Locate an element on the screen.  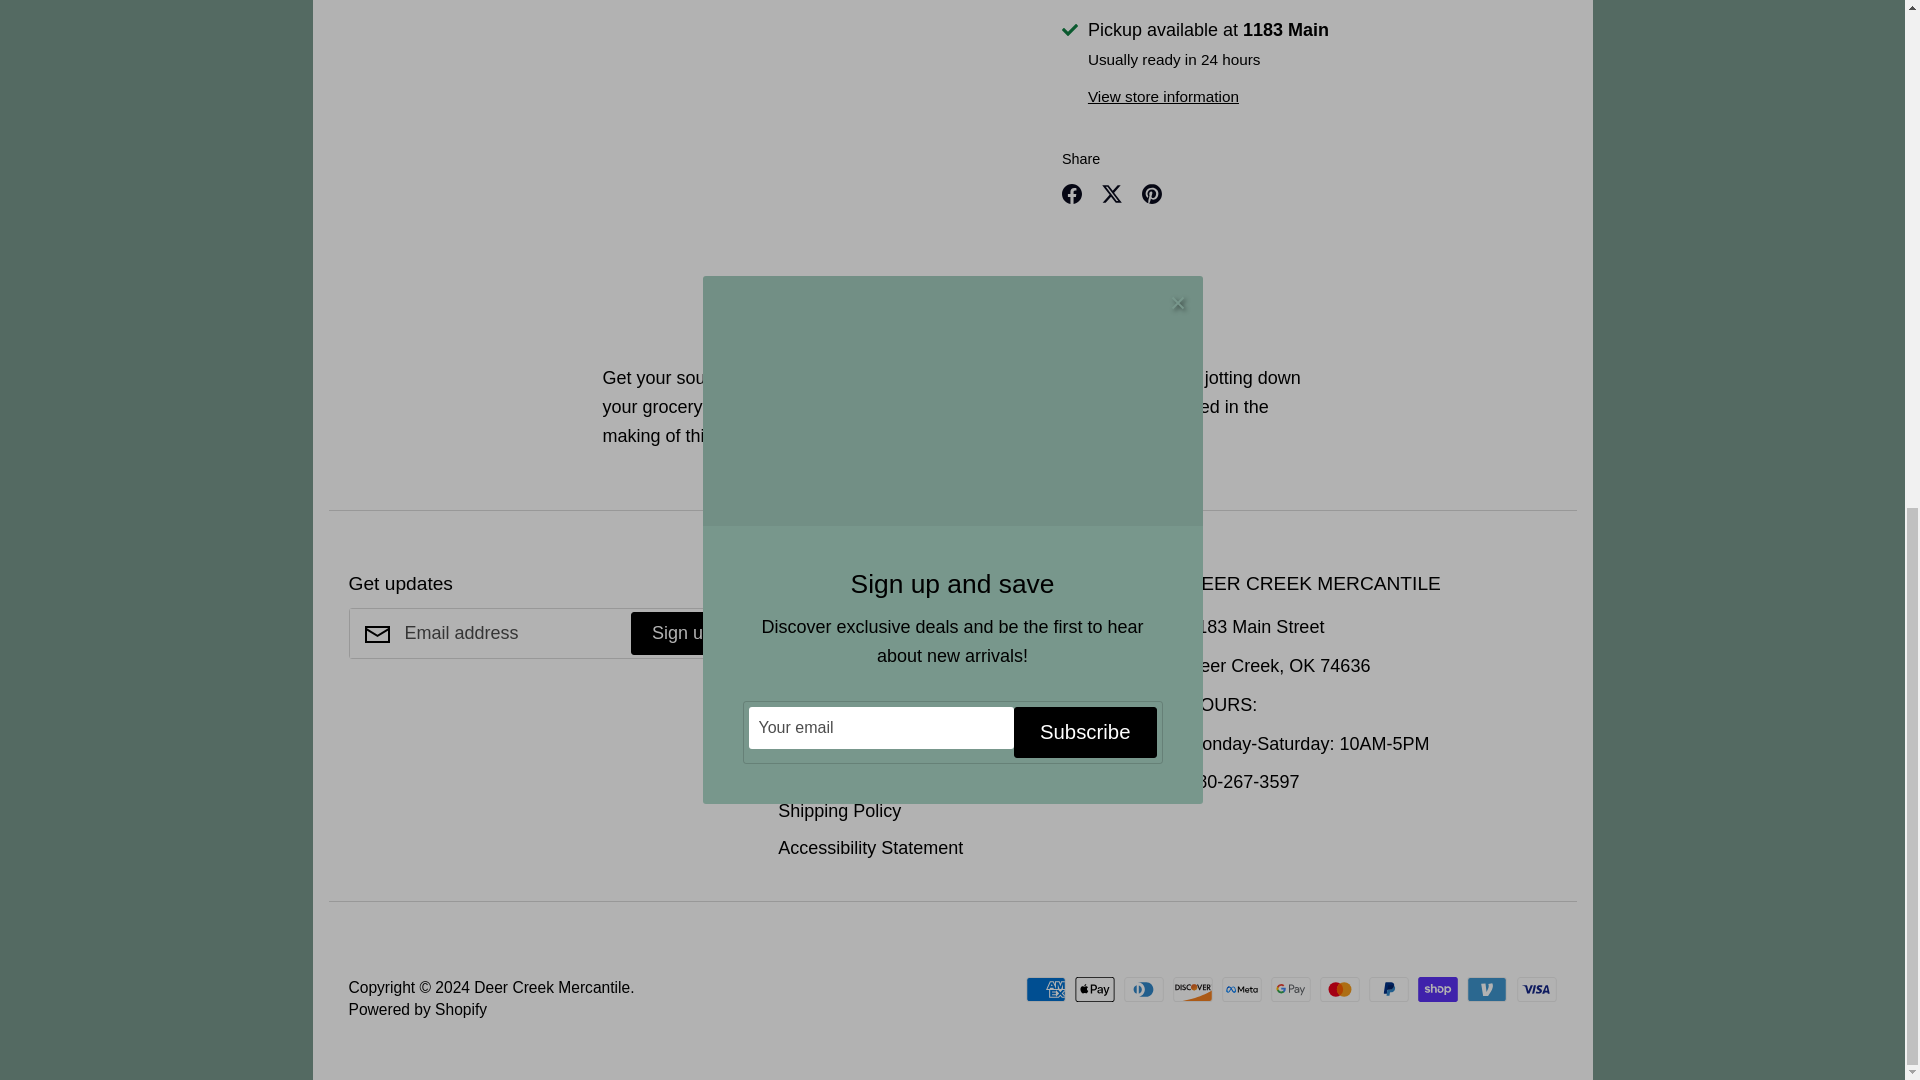
American Express is located at coordinates (1045, 990).